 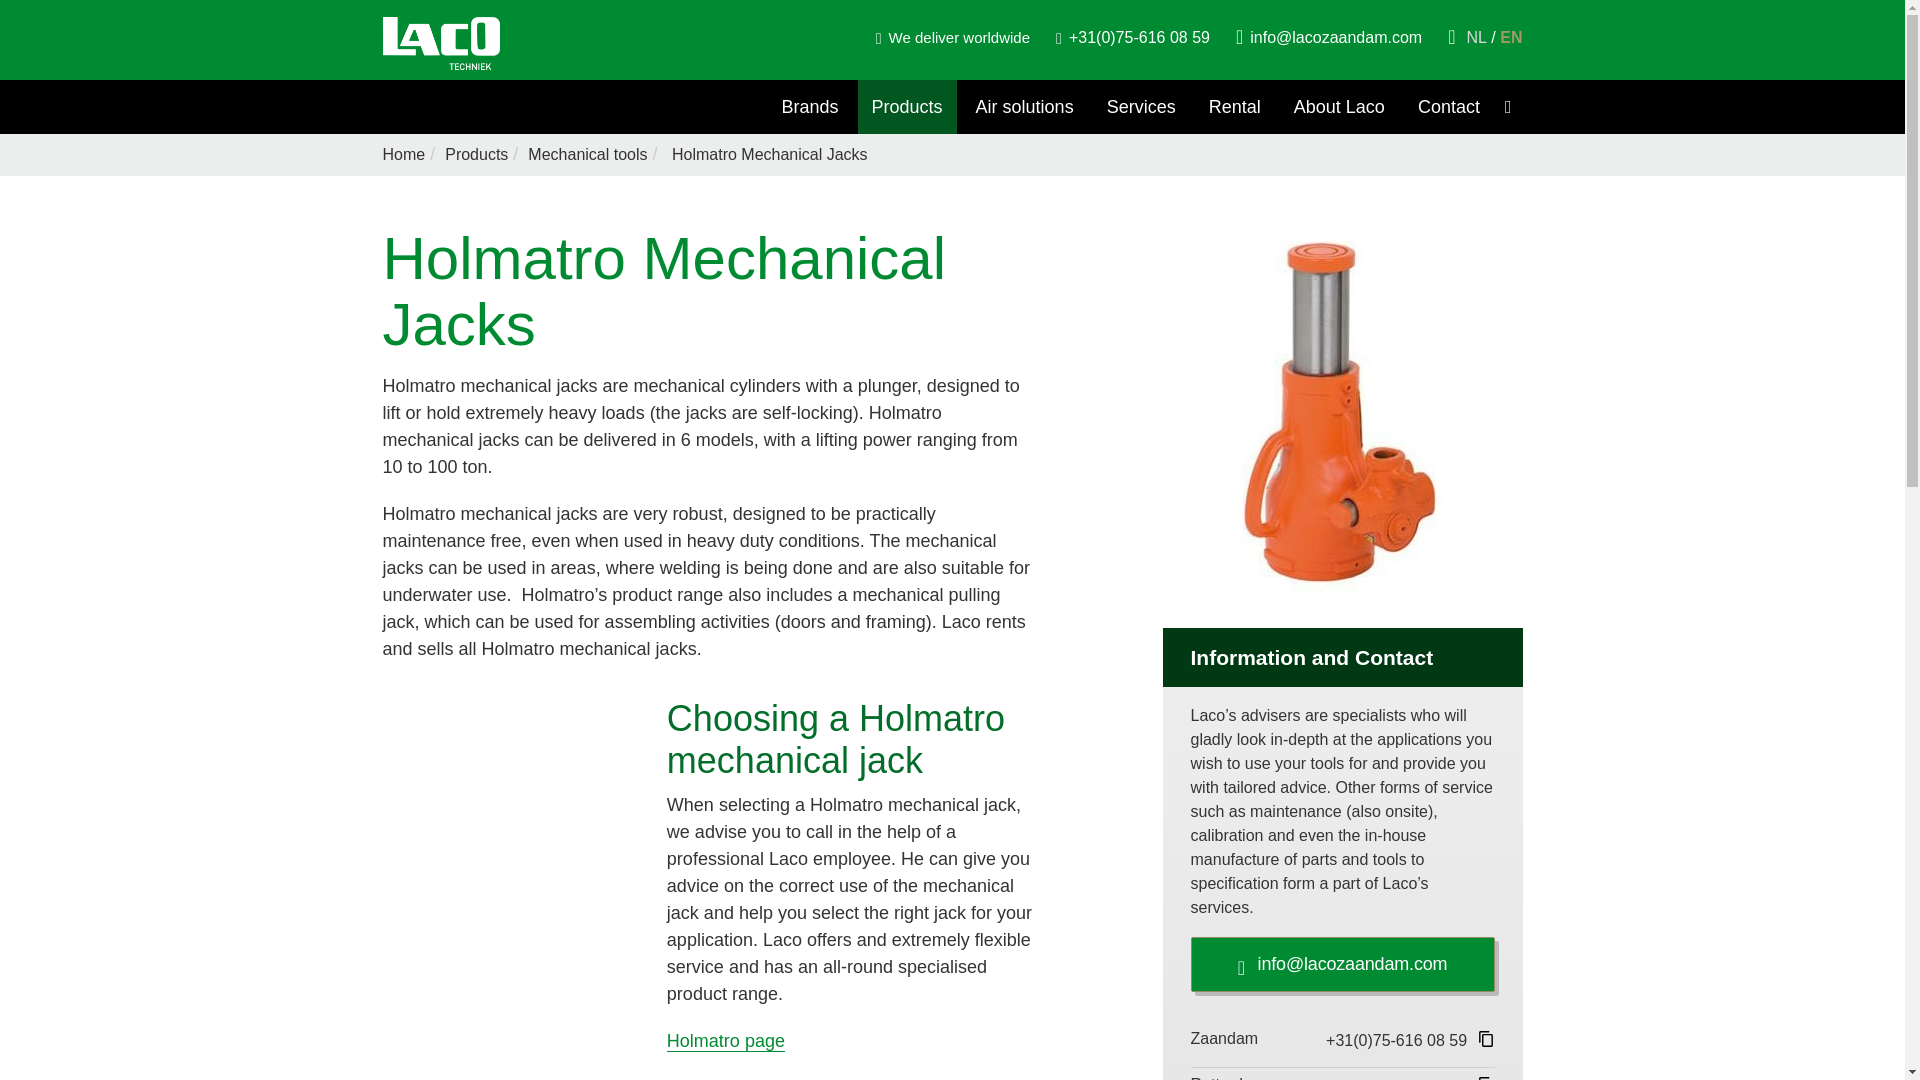 What do you see at coordinates (588, 154) in the screenshot?
I see `Mechanical tools` at bounding box center [588, 154].